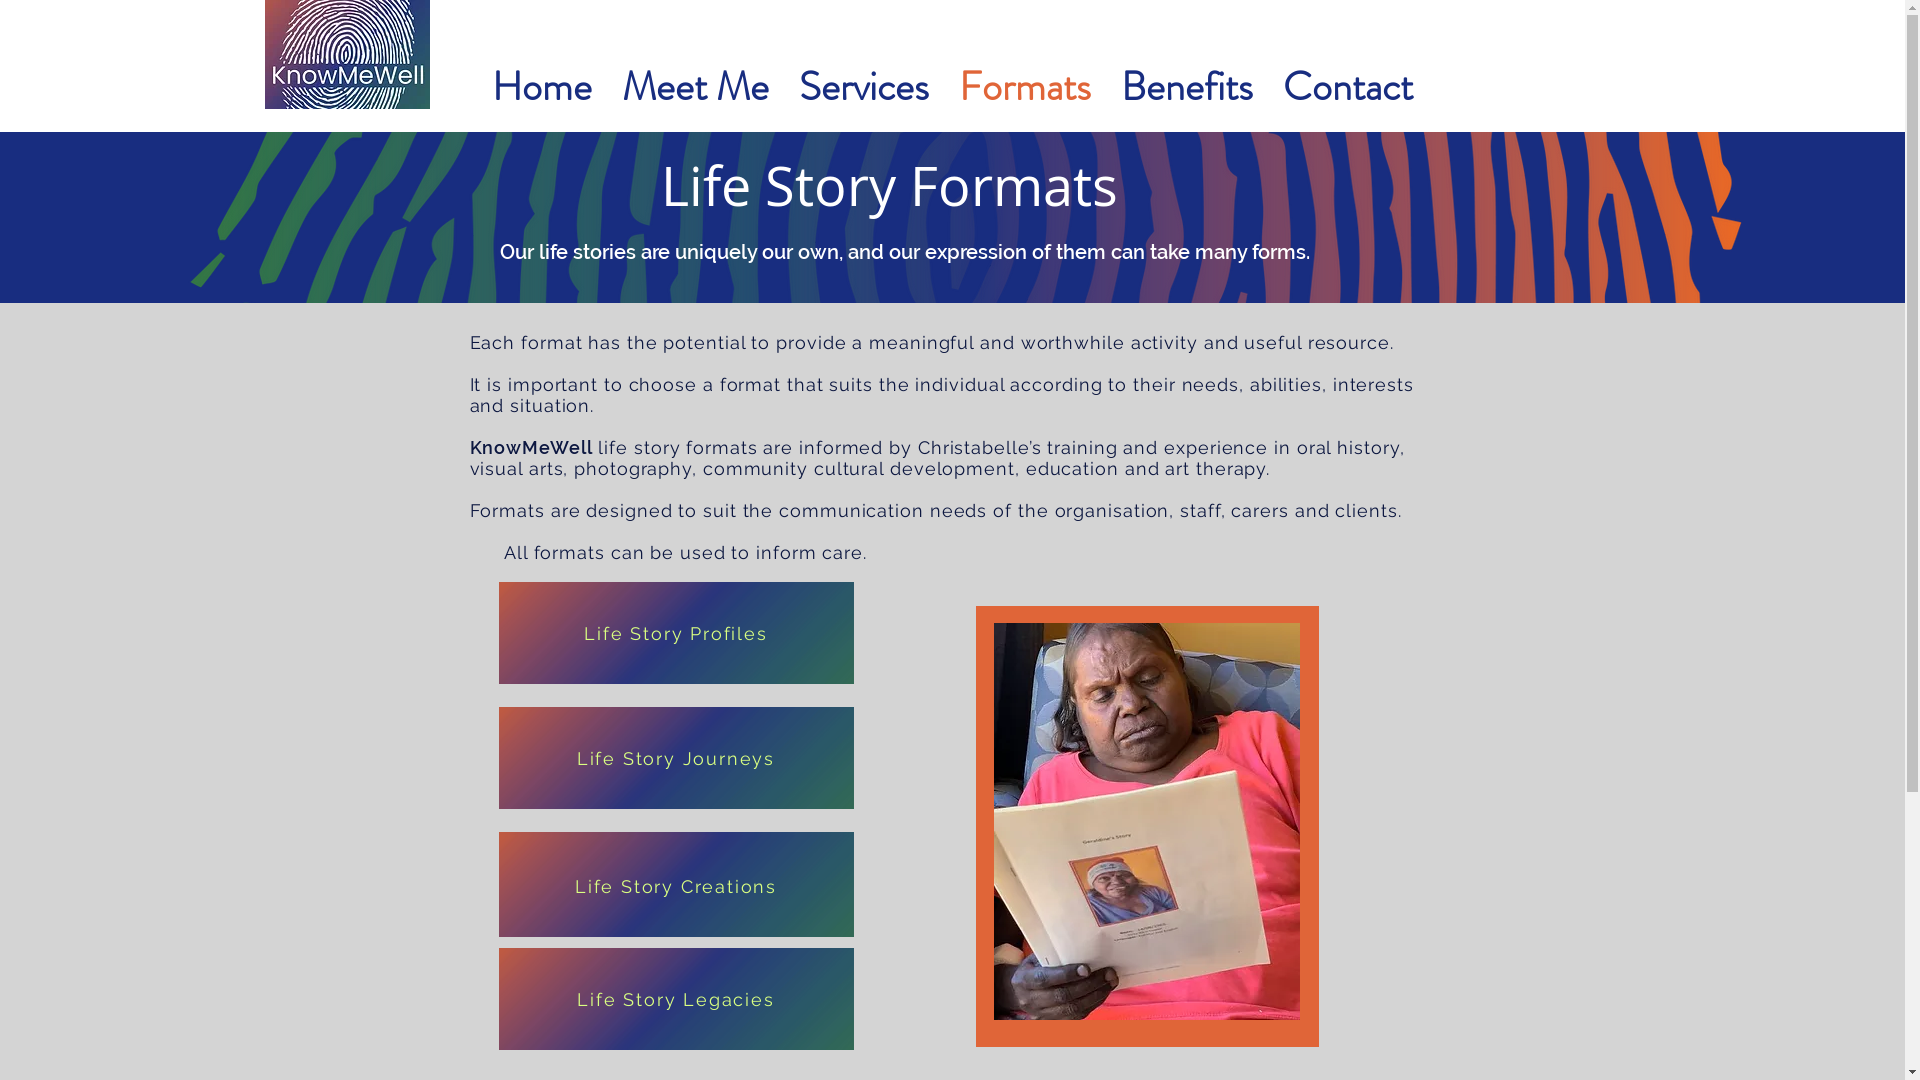 The height and width of the screenshot is (1080, 1920). What do you see at coordinates (864, 87) in the screenshot?
I see `Services` at bounding box center [864, 87].